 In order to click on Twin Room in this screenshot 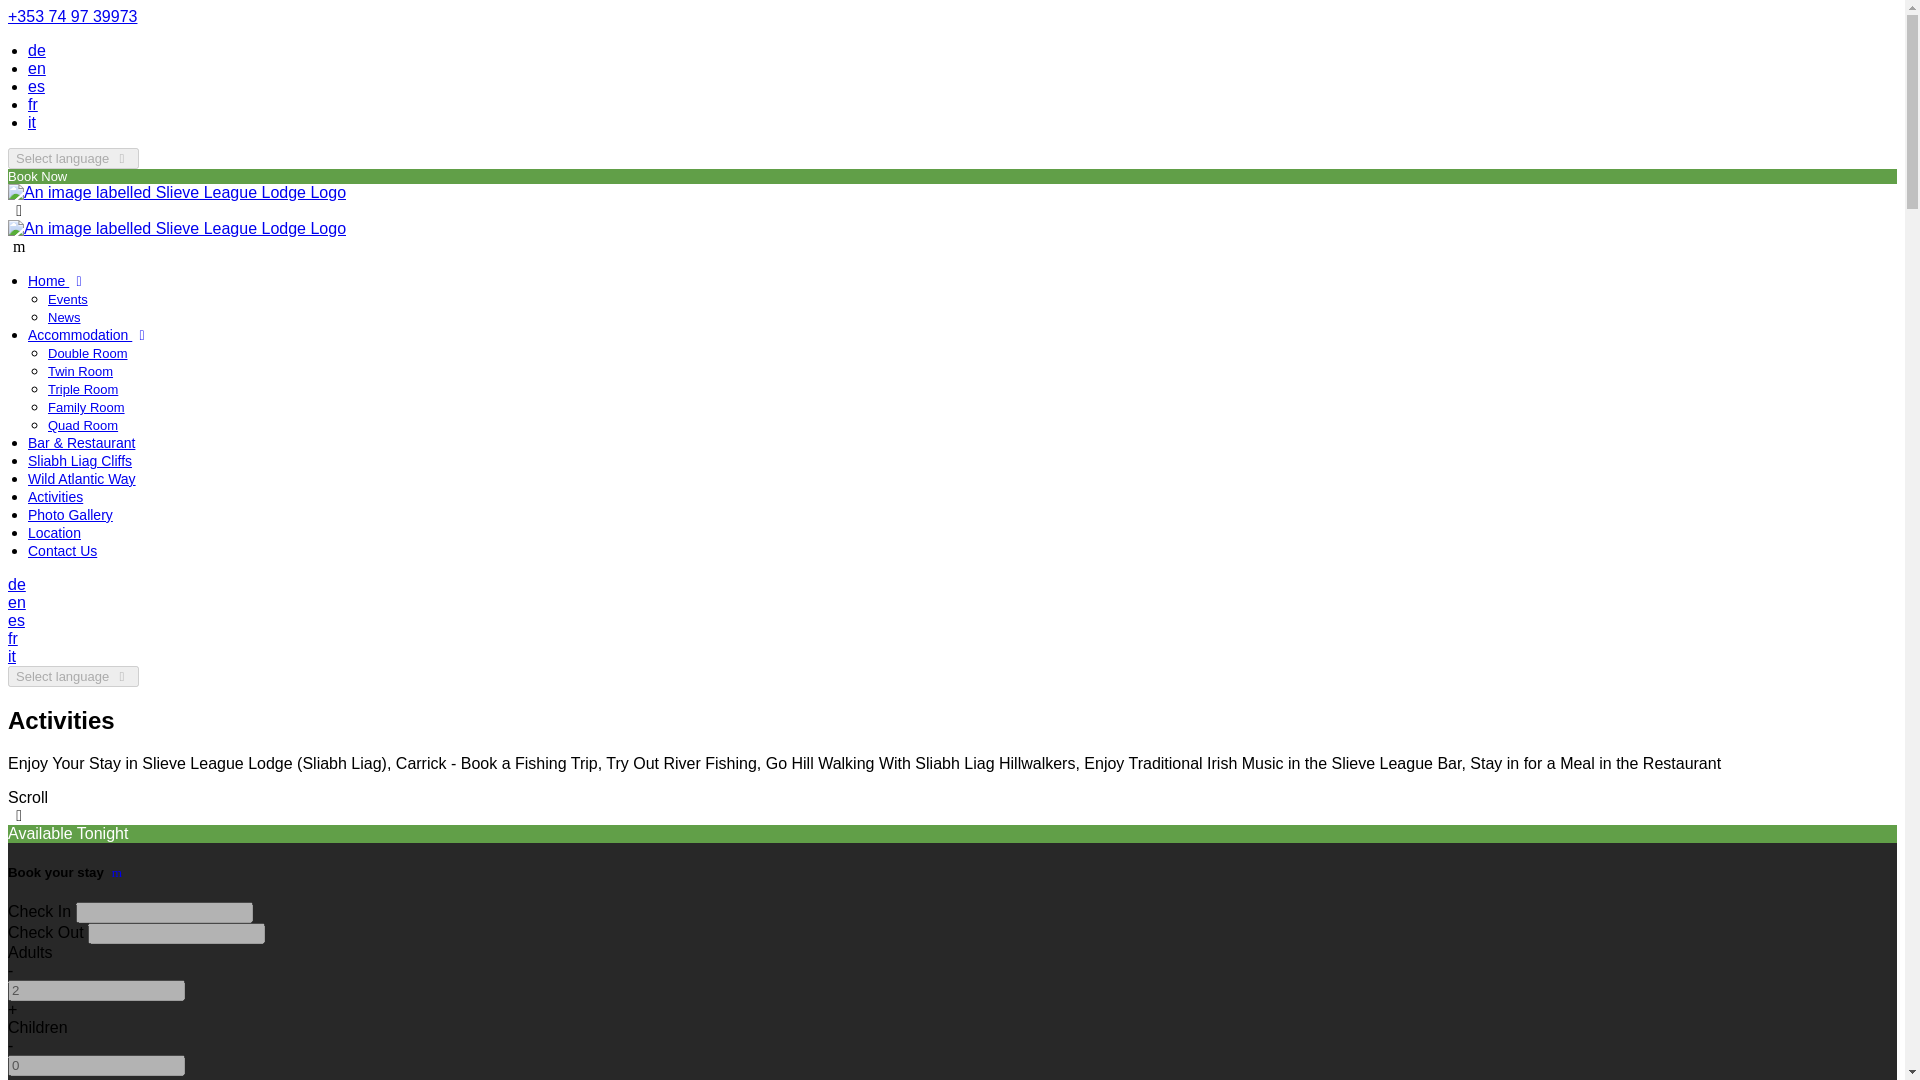, I will do `click(80, 371)`.